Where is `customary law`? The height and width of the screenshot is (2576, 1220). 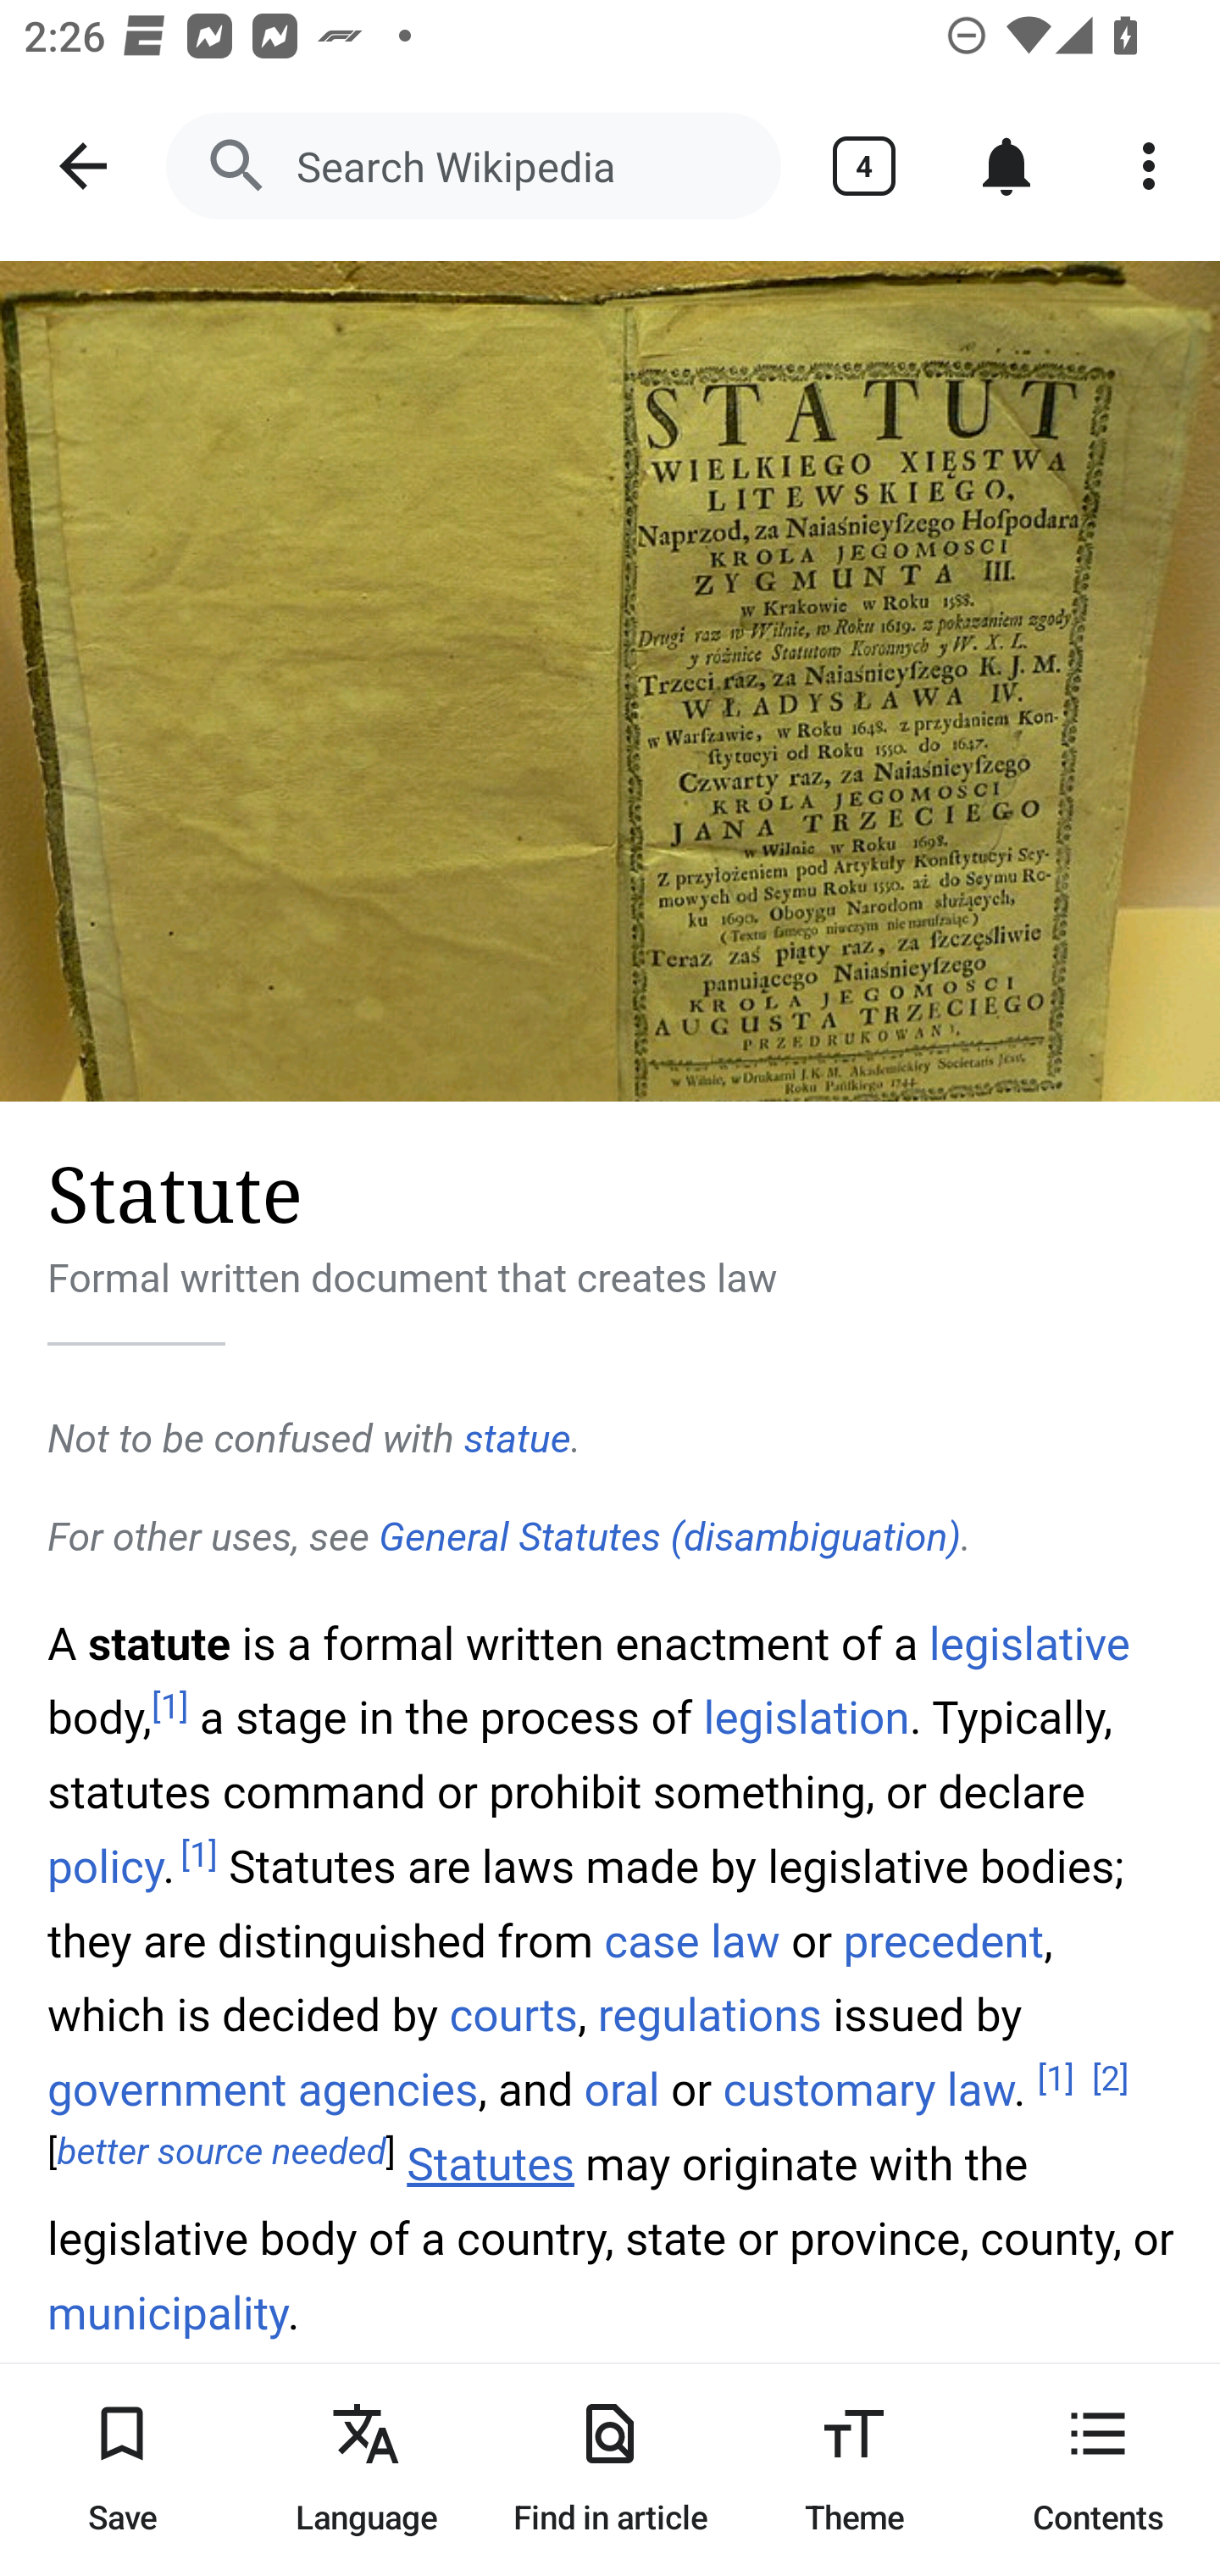
customary law is located at coordinates (868, 2091).